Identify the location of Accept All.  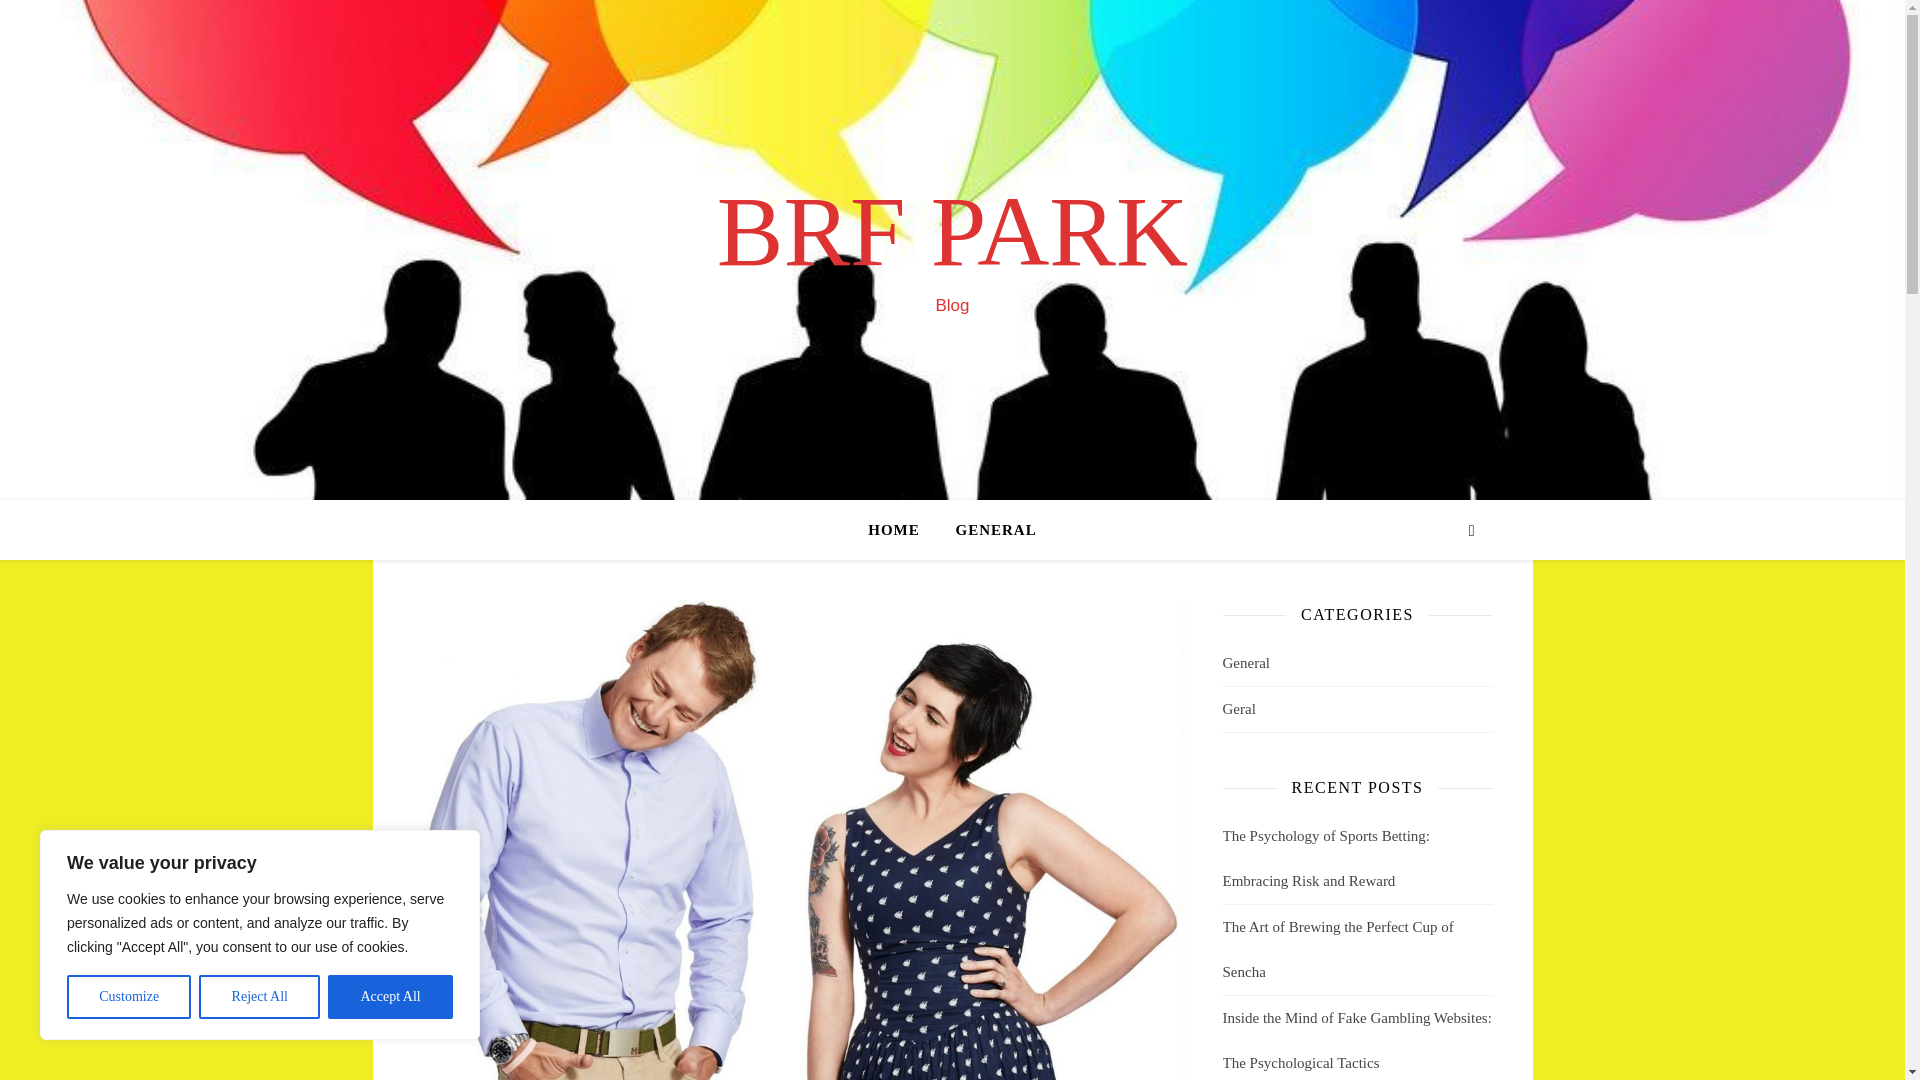
(390, 997).